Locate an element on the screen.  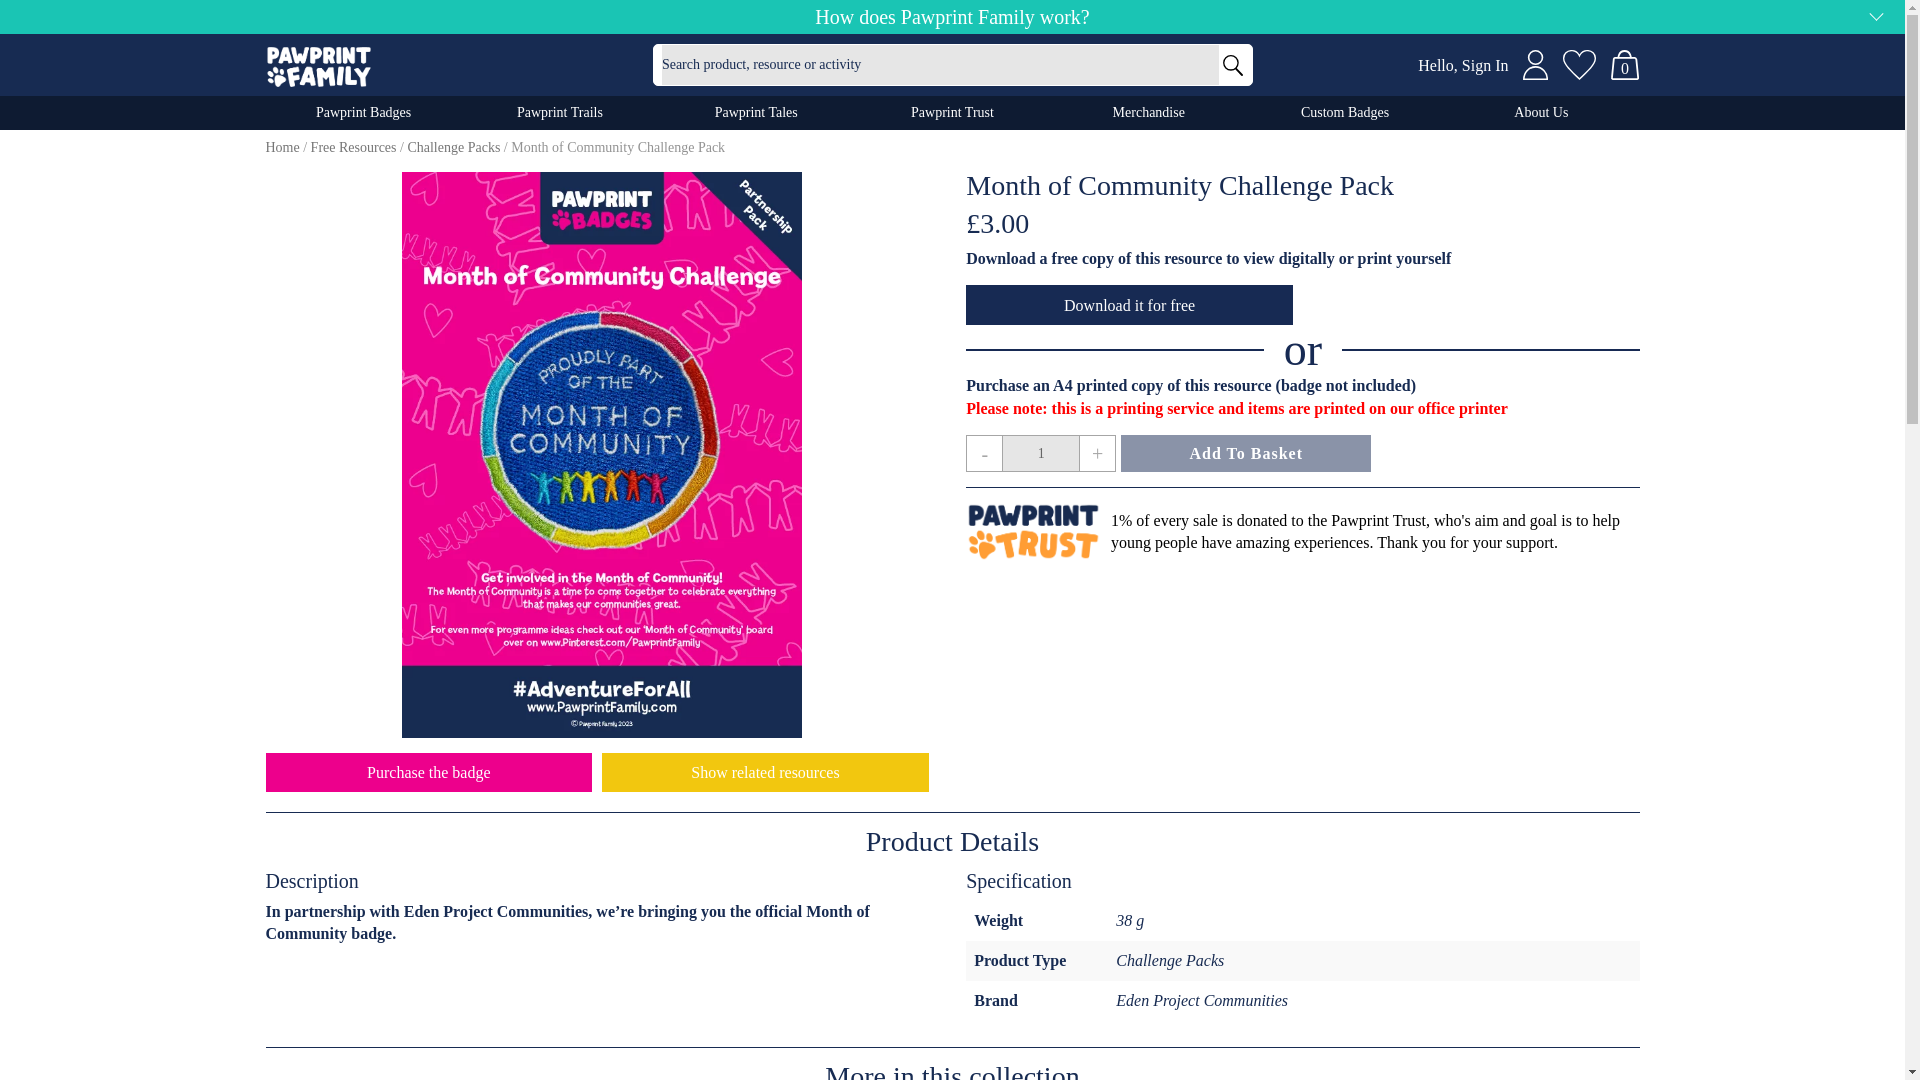
Pawprint Trails is located at coordinates (560, 112).